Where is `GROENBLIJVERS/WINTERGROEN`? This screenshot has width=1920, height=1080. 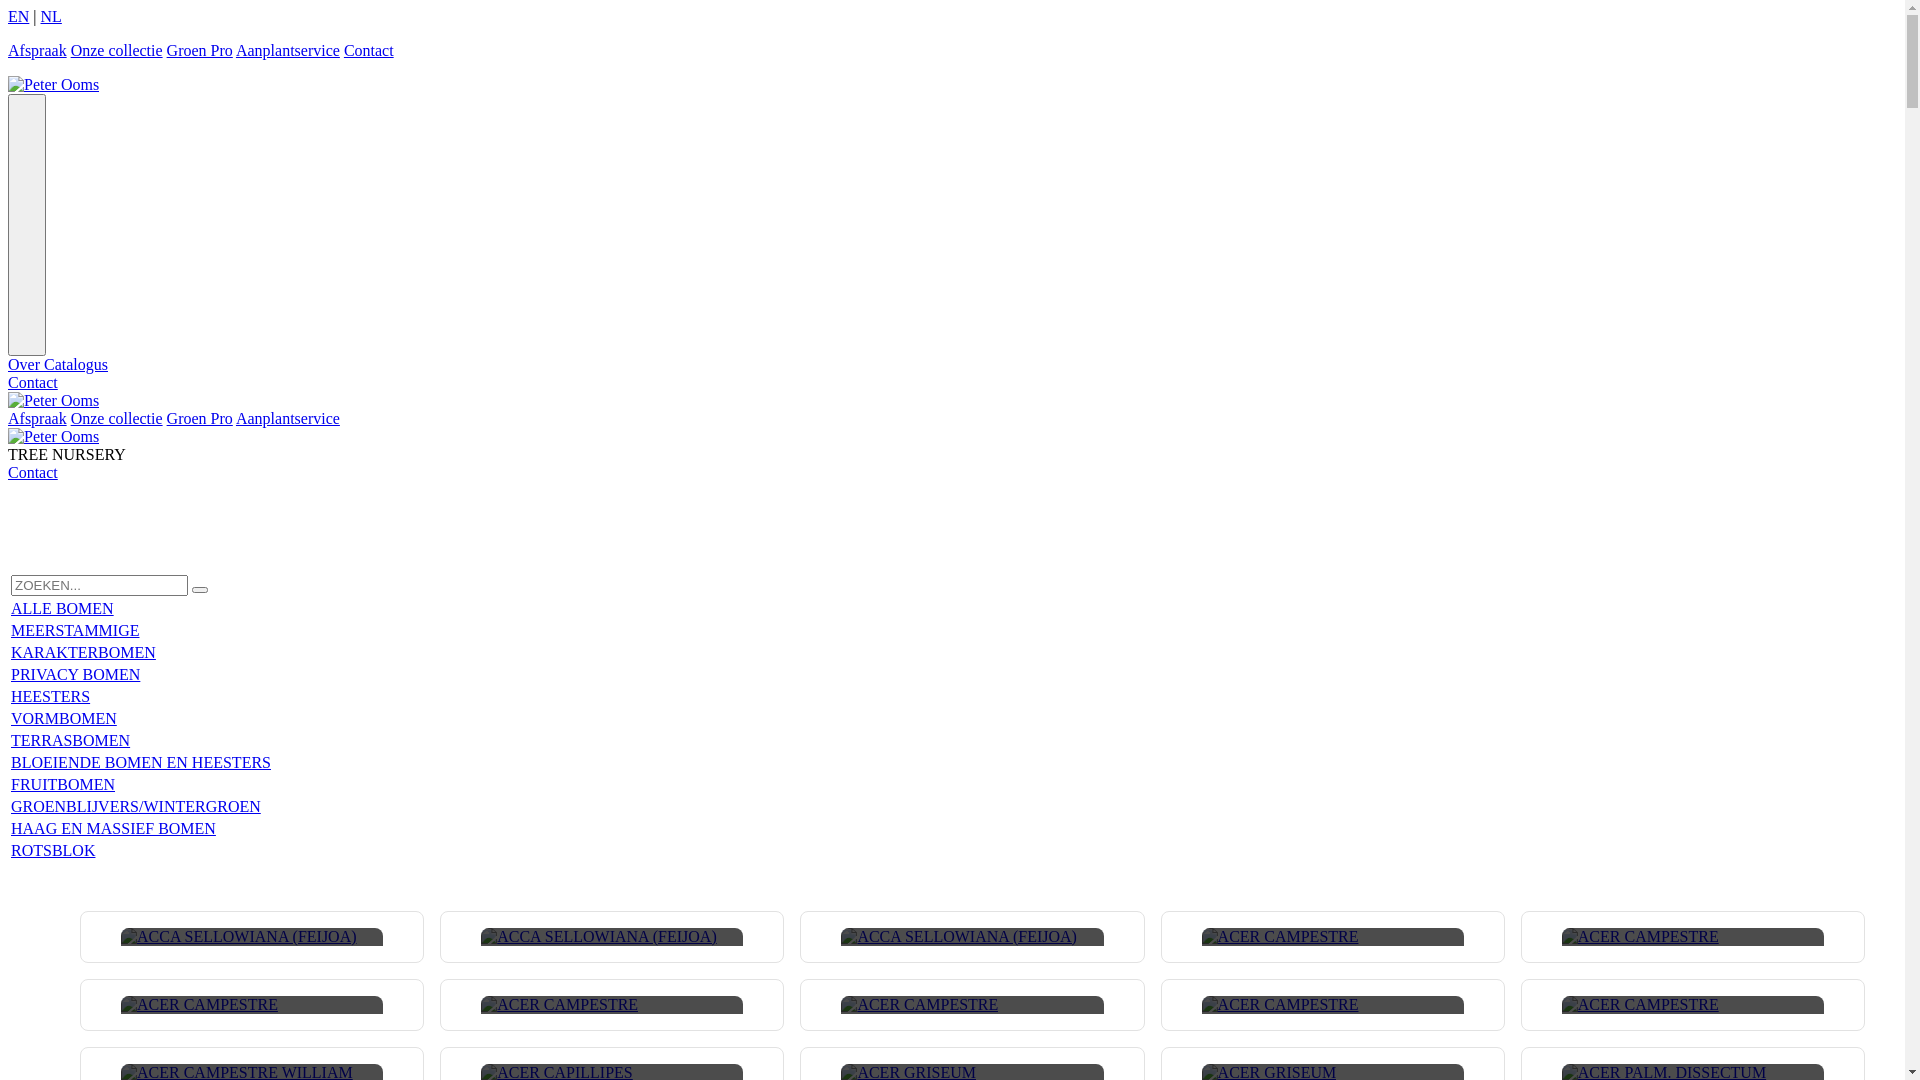 GROENBLIJVERS/WINTERGROEN is located at coordinates (136, 806).